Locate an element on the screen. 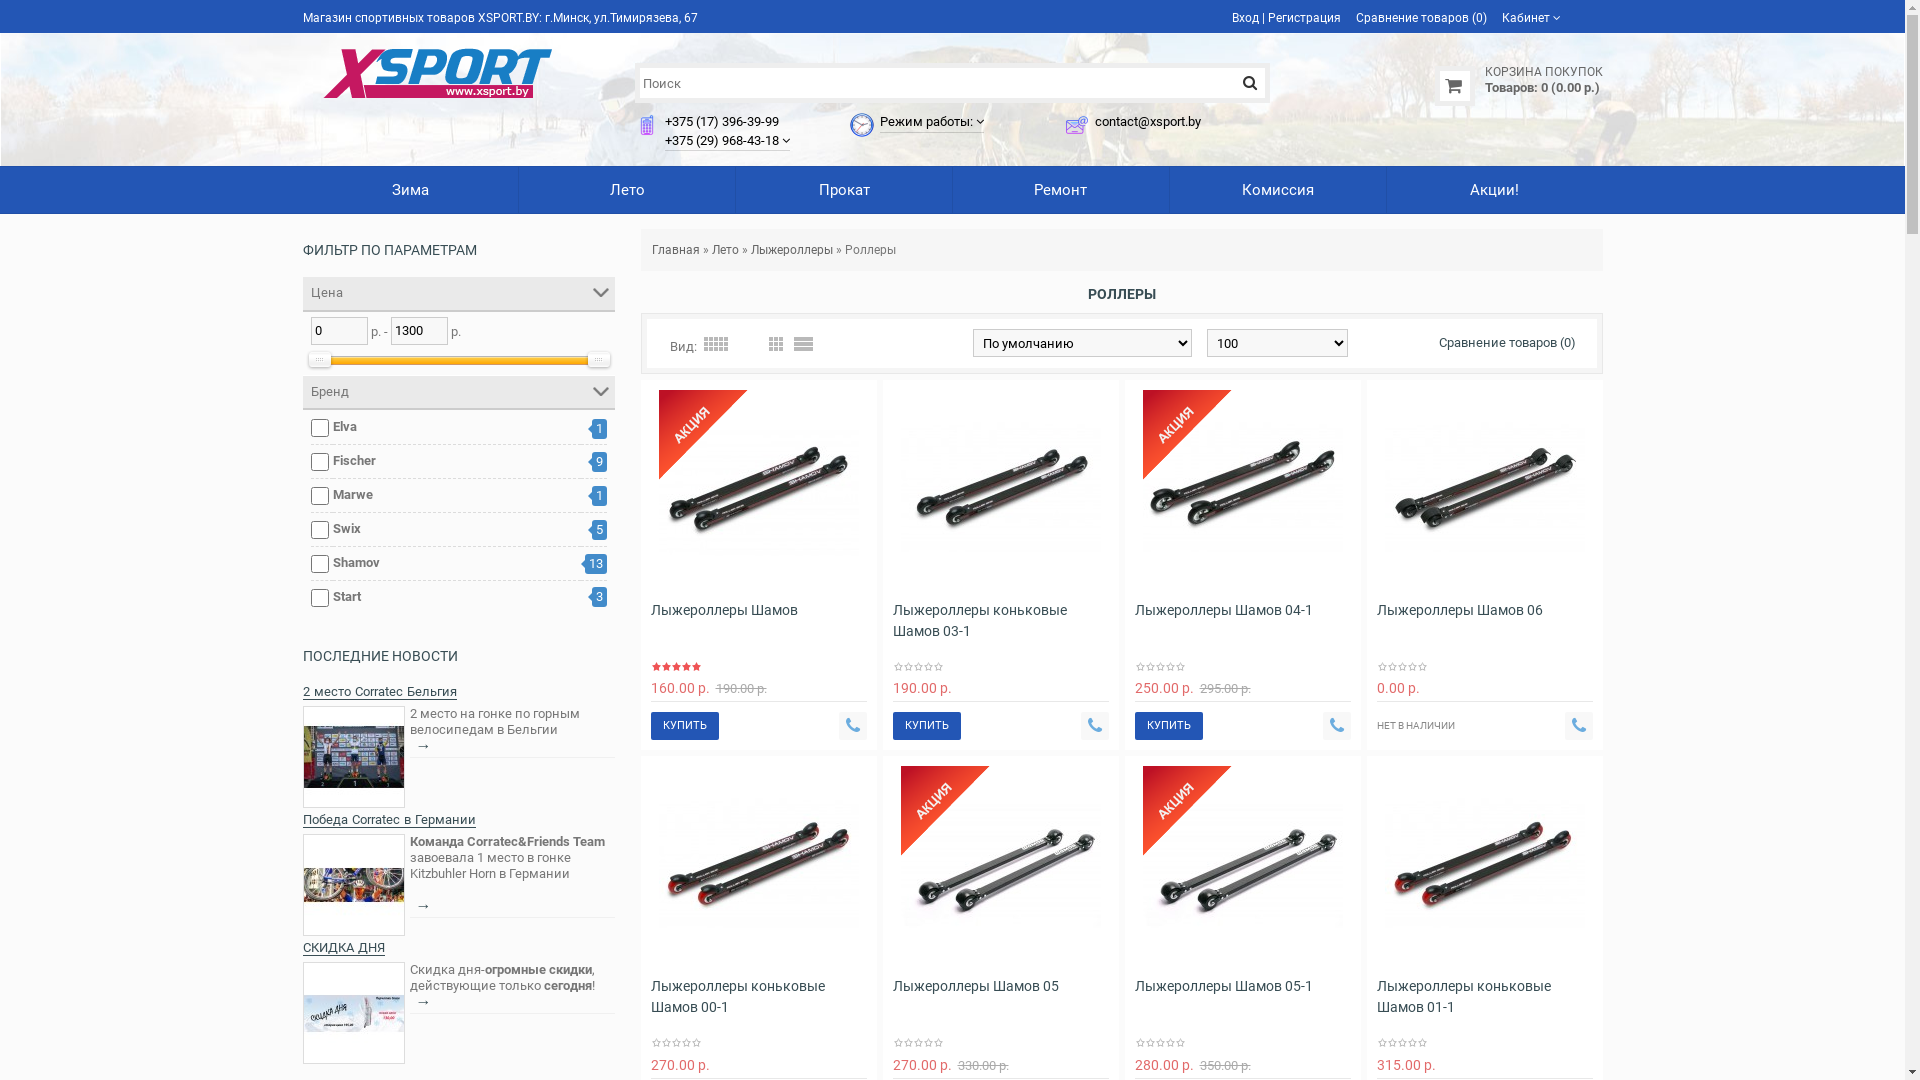 The width and height of the screenshot is (1920, 1080). view1 is located at coordinates (804, 344).